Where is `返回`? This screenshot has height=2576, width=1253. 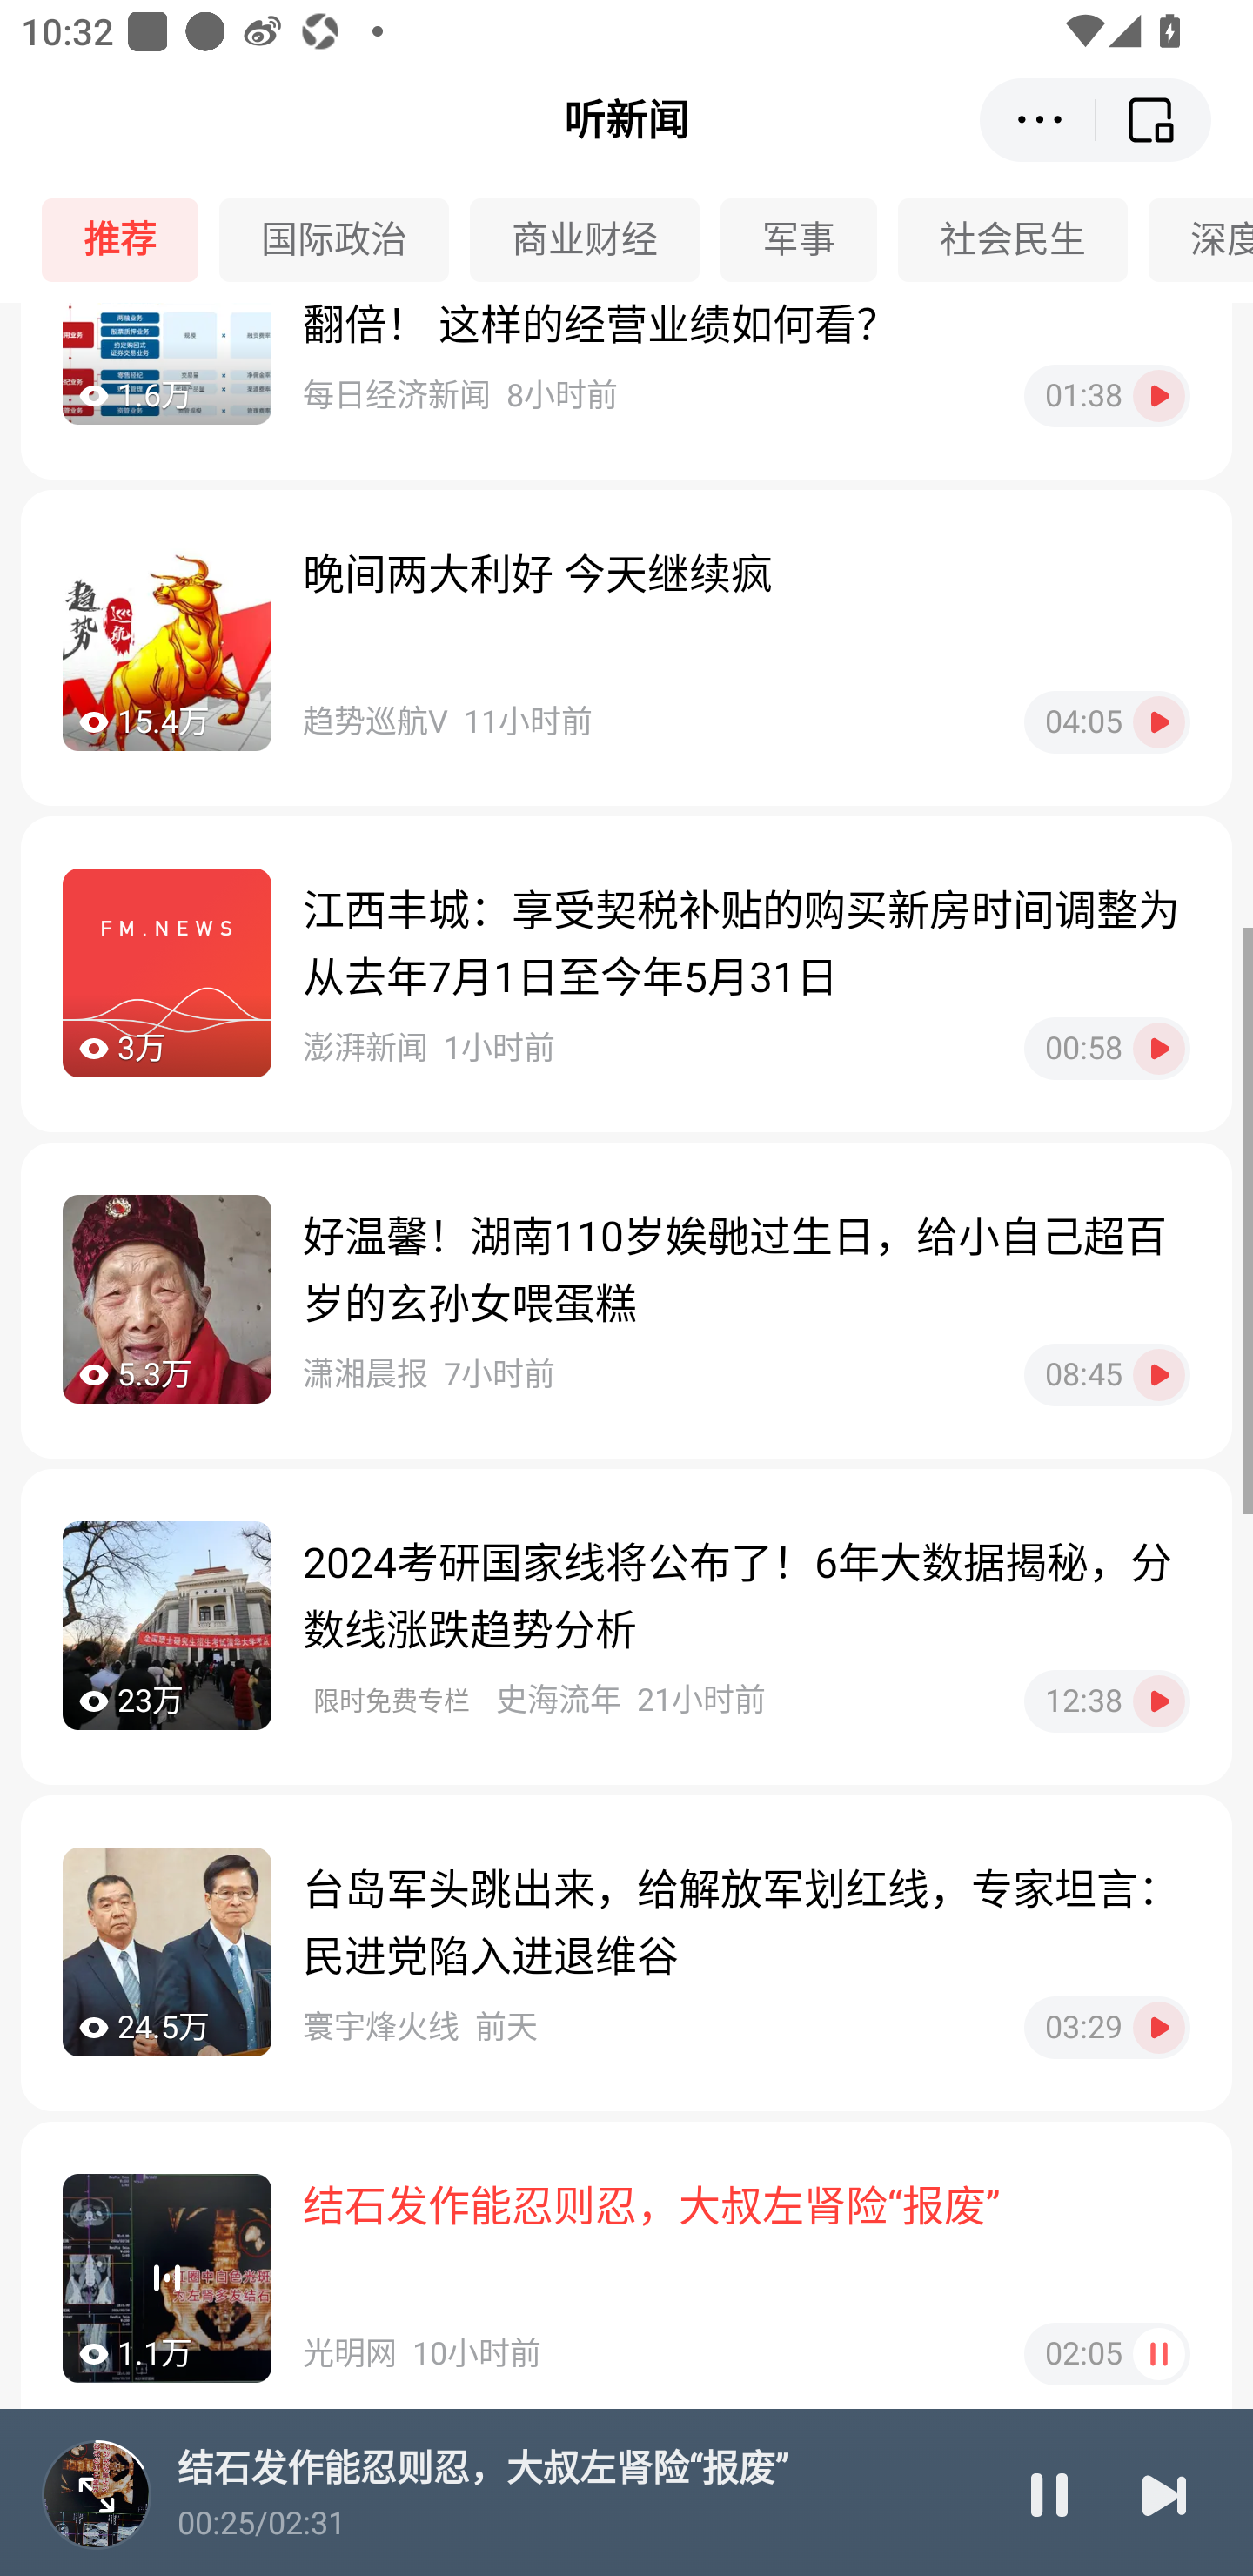
返回 is located at coordinates (1154, 119).